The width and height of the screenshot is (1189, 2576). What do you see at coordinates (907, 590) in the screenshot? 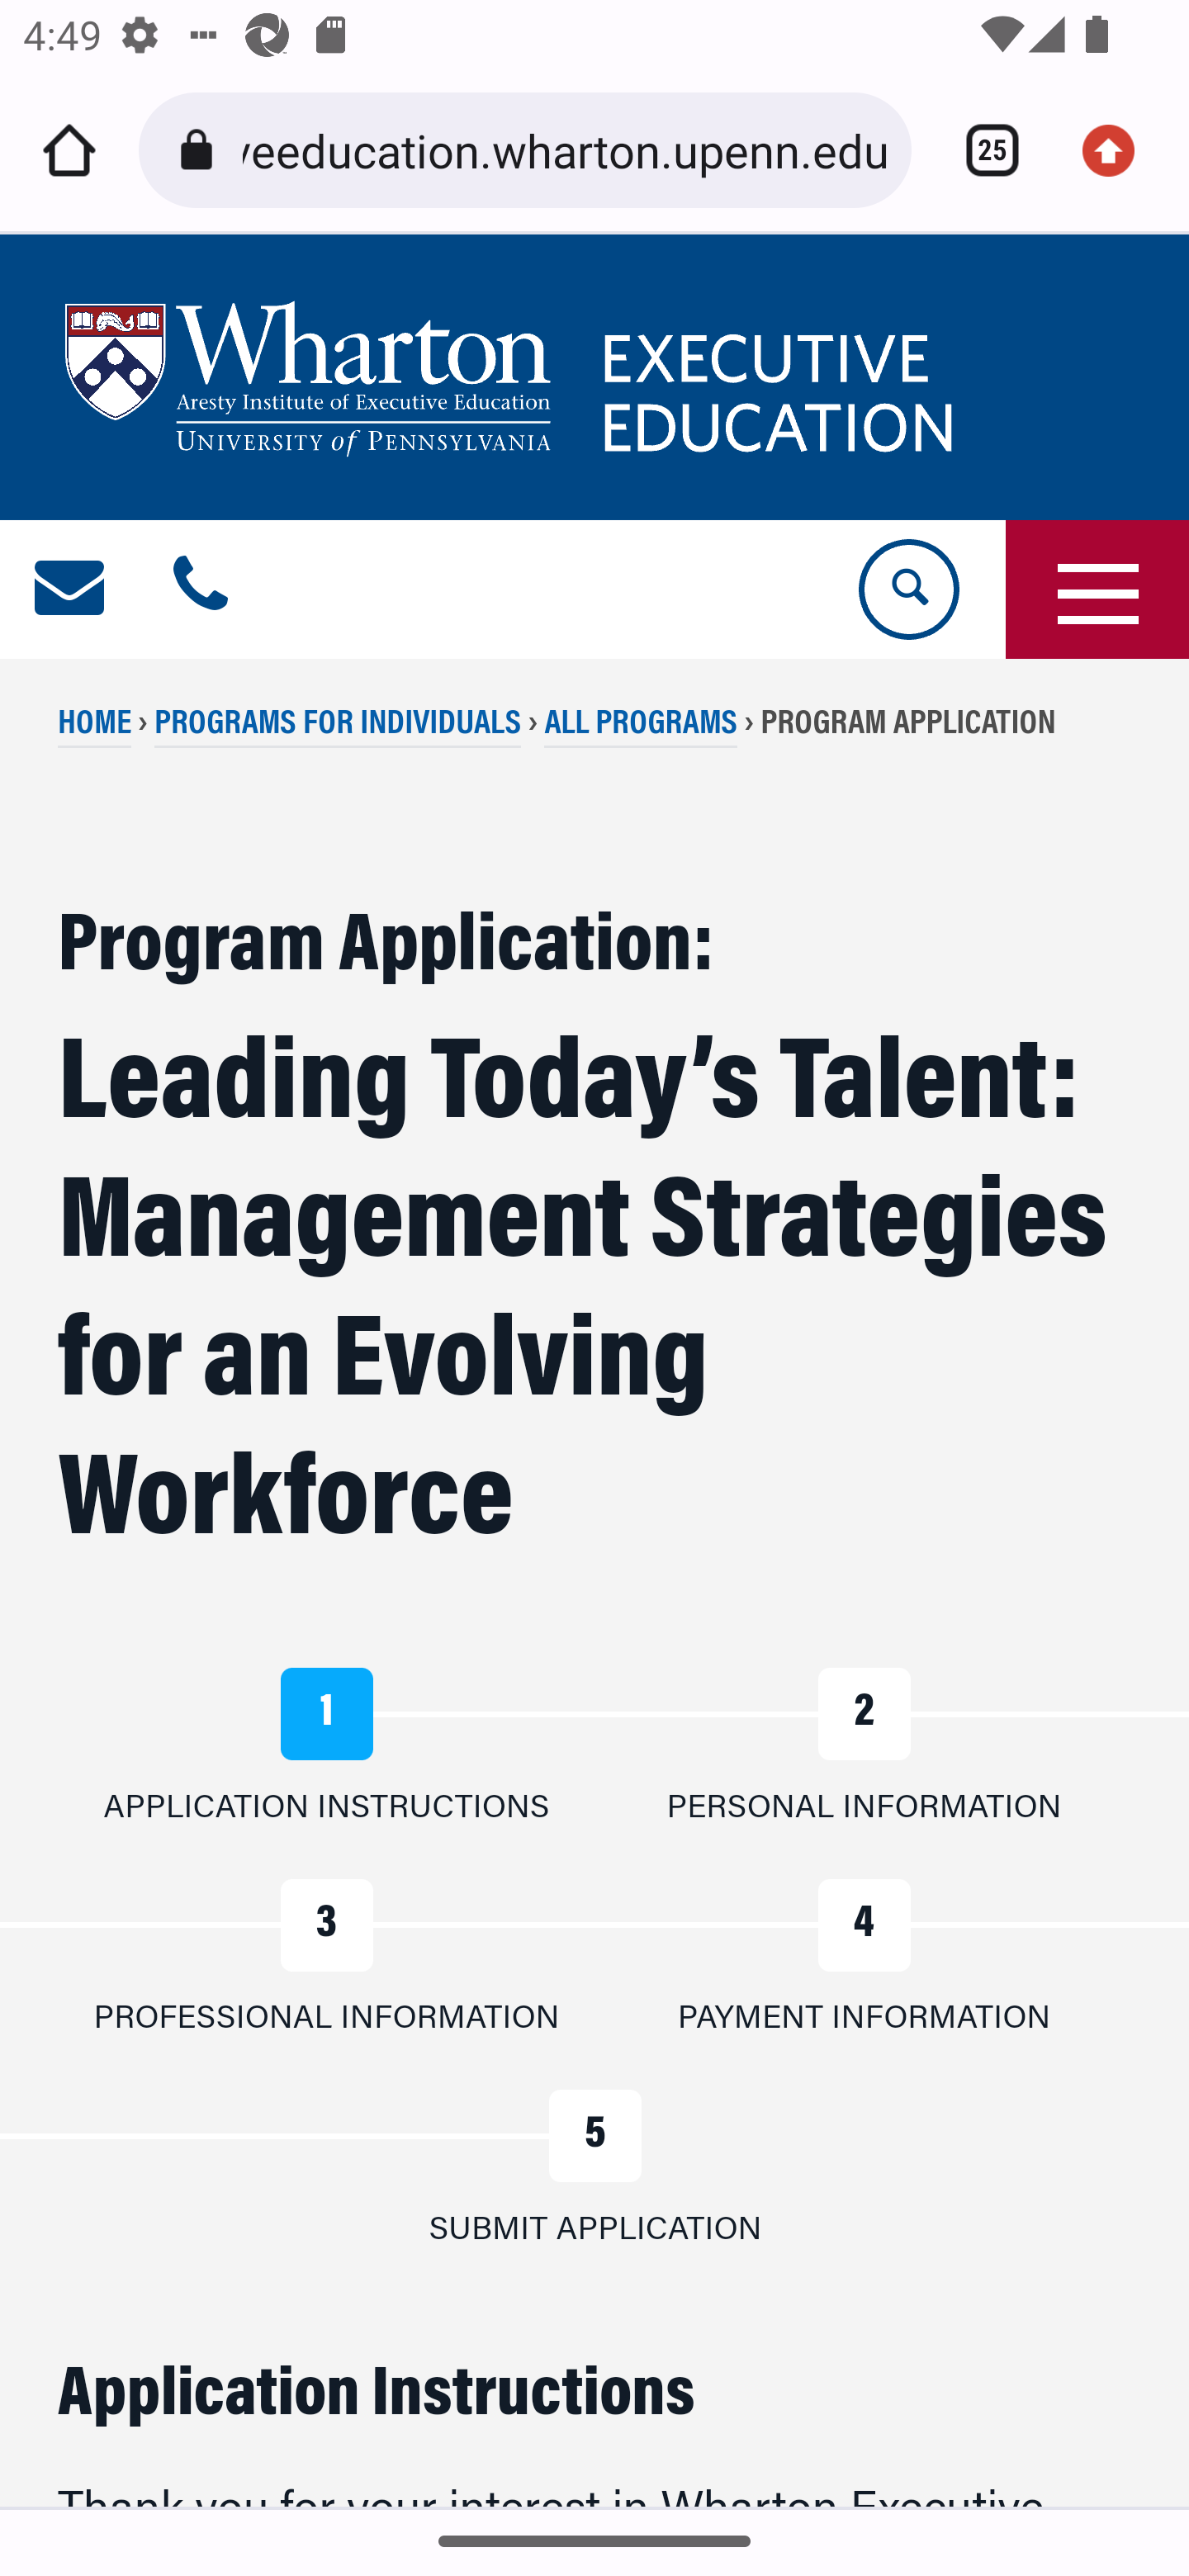
I see ` Search Wharton ` at bounding box center [907, 590].